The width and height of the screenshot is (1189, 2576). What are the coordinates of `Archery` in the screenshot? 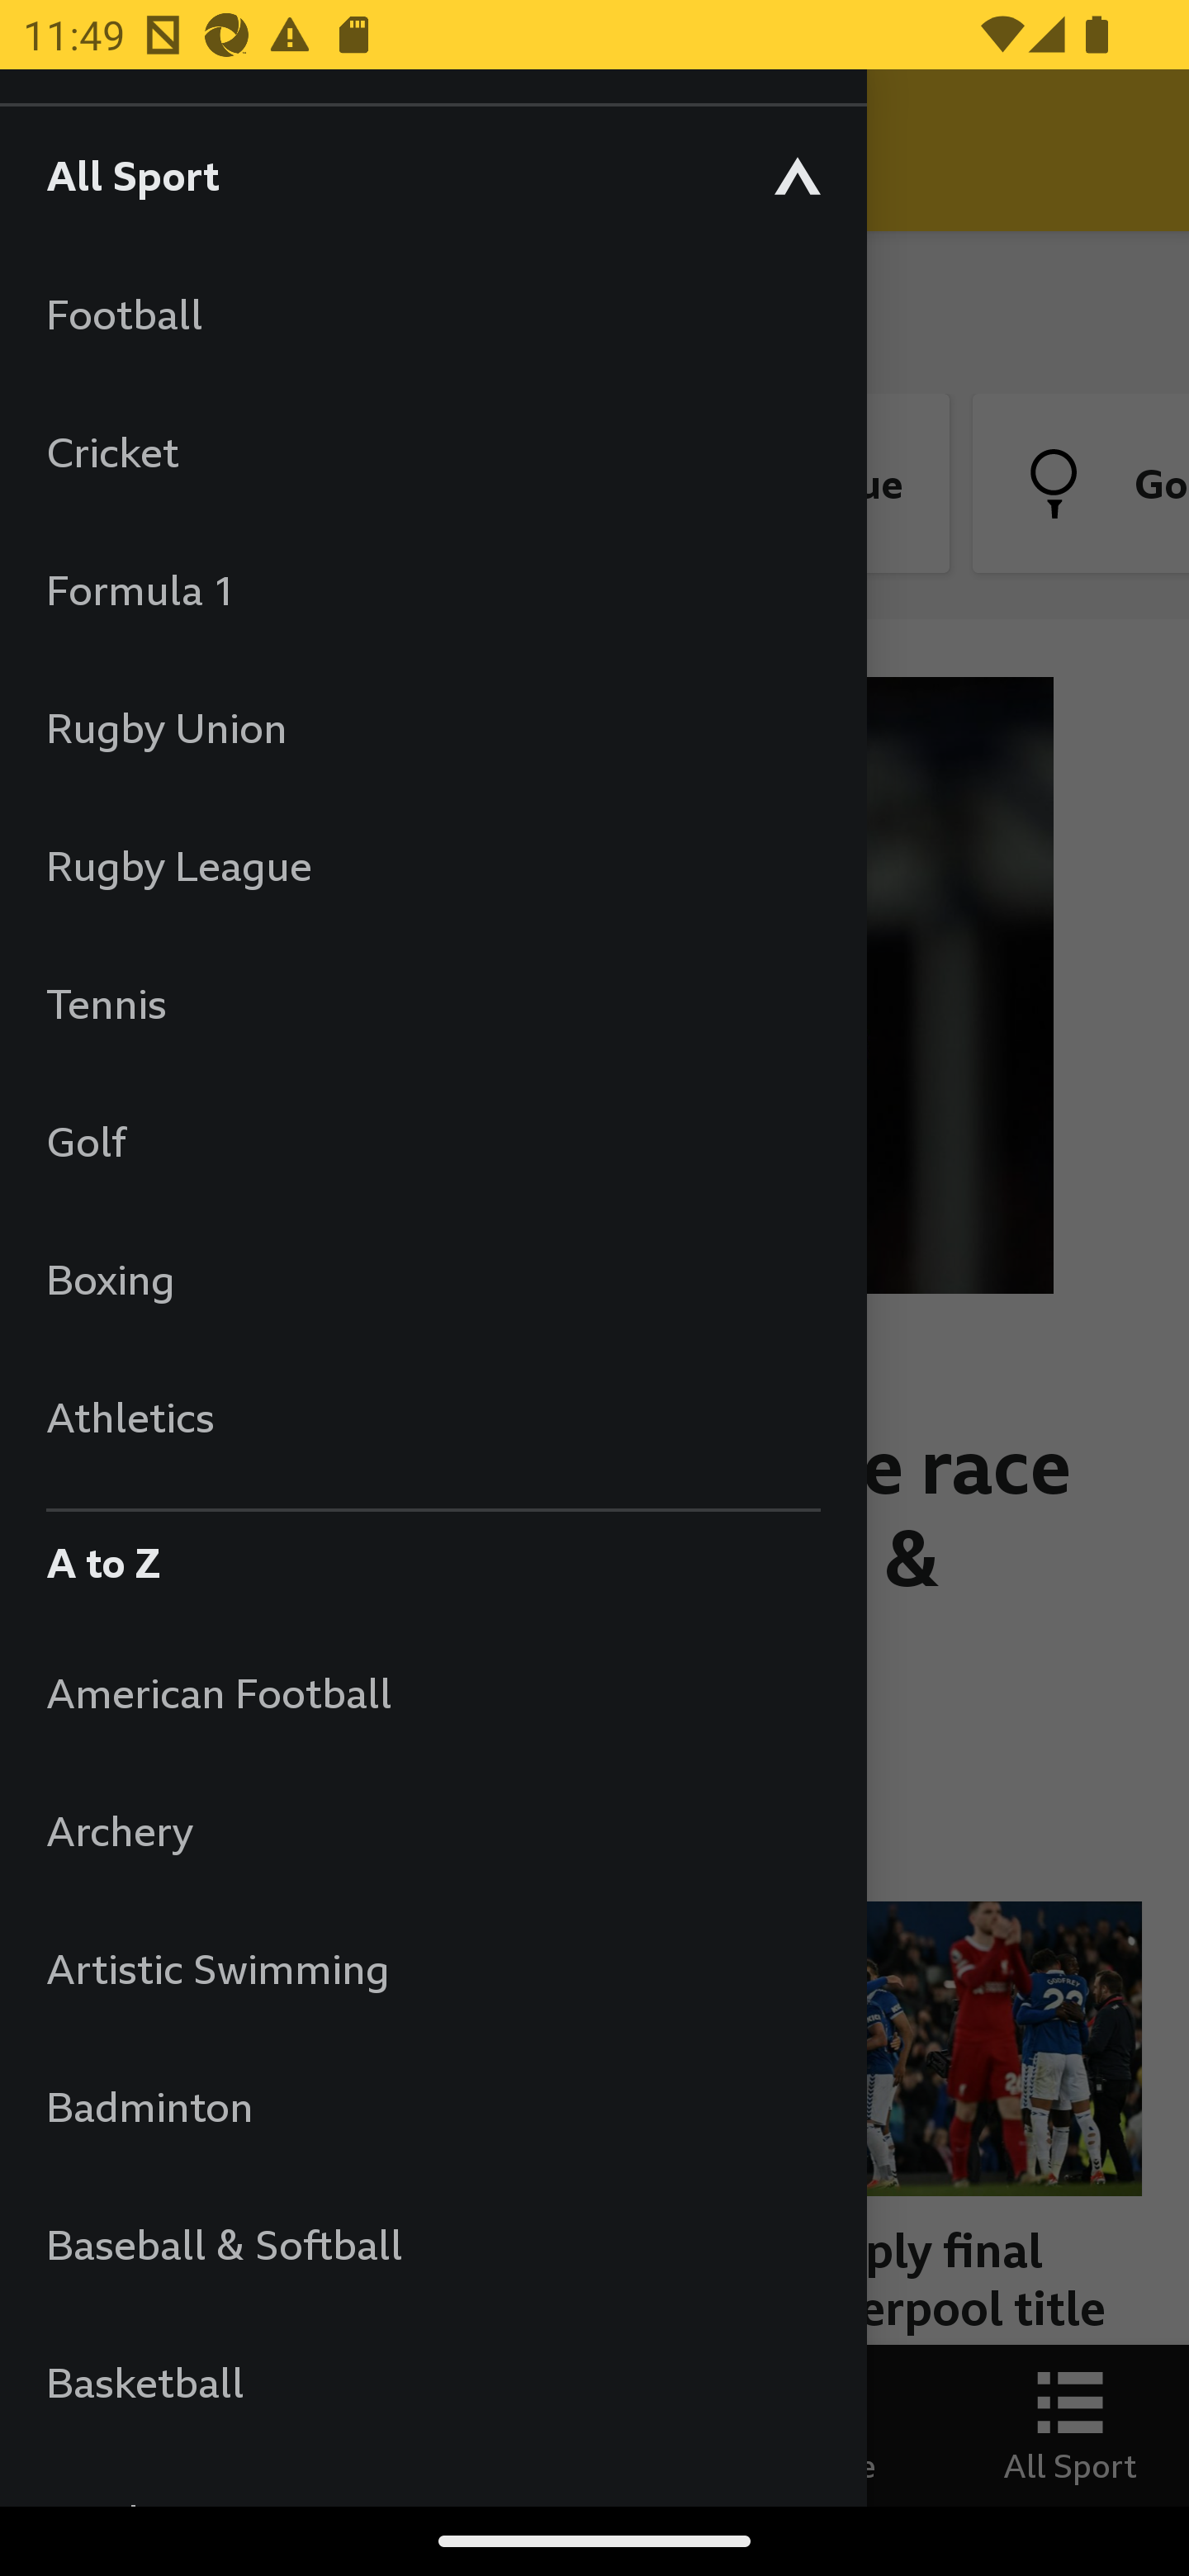 It's located at (433, 1831).